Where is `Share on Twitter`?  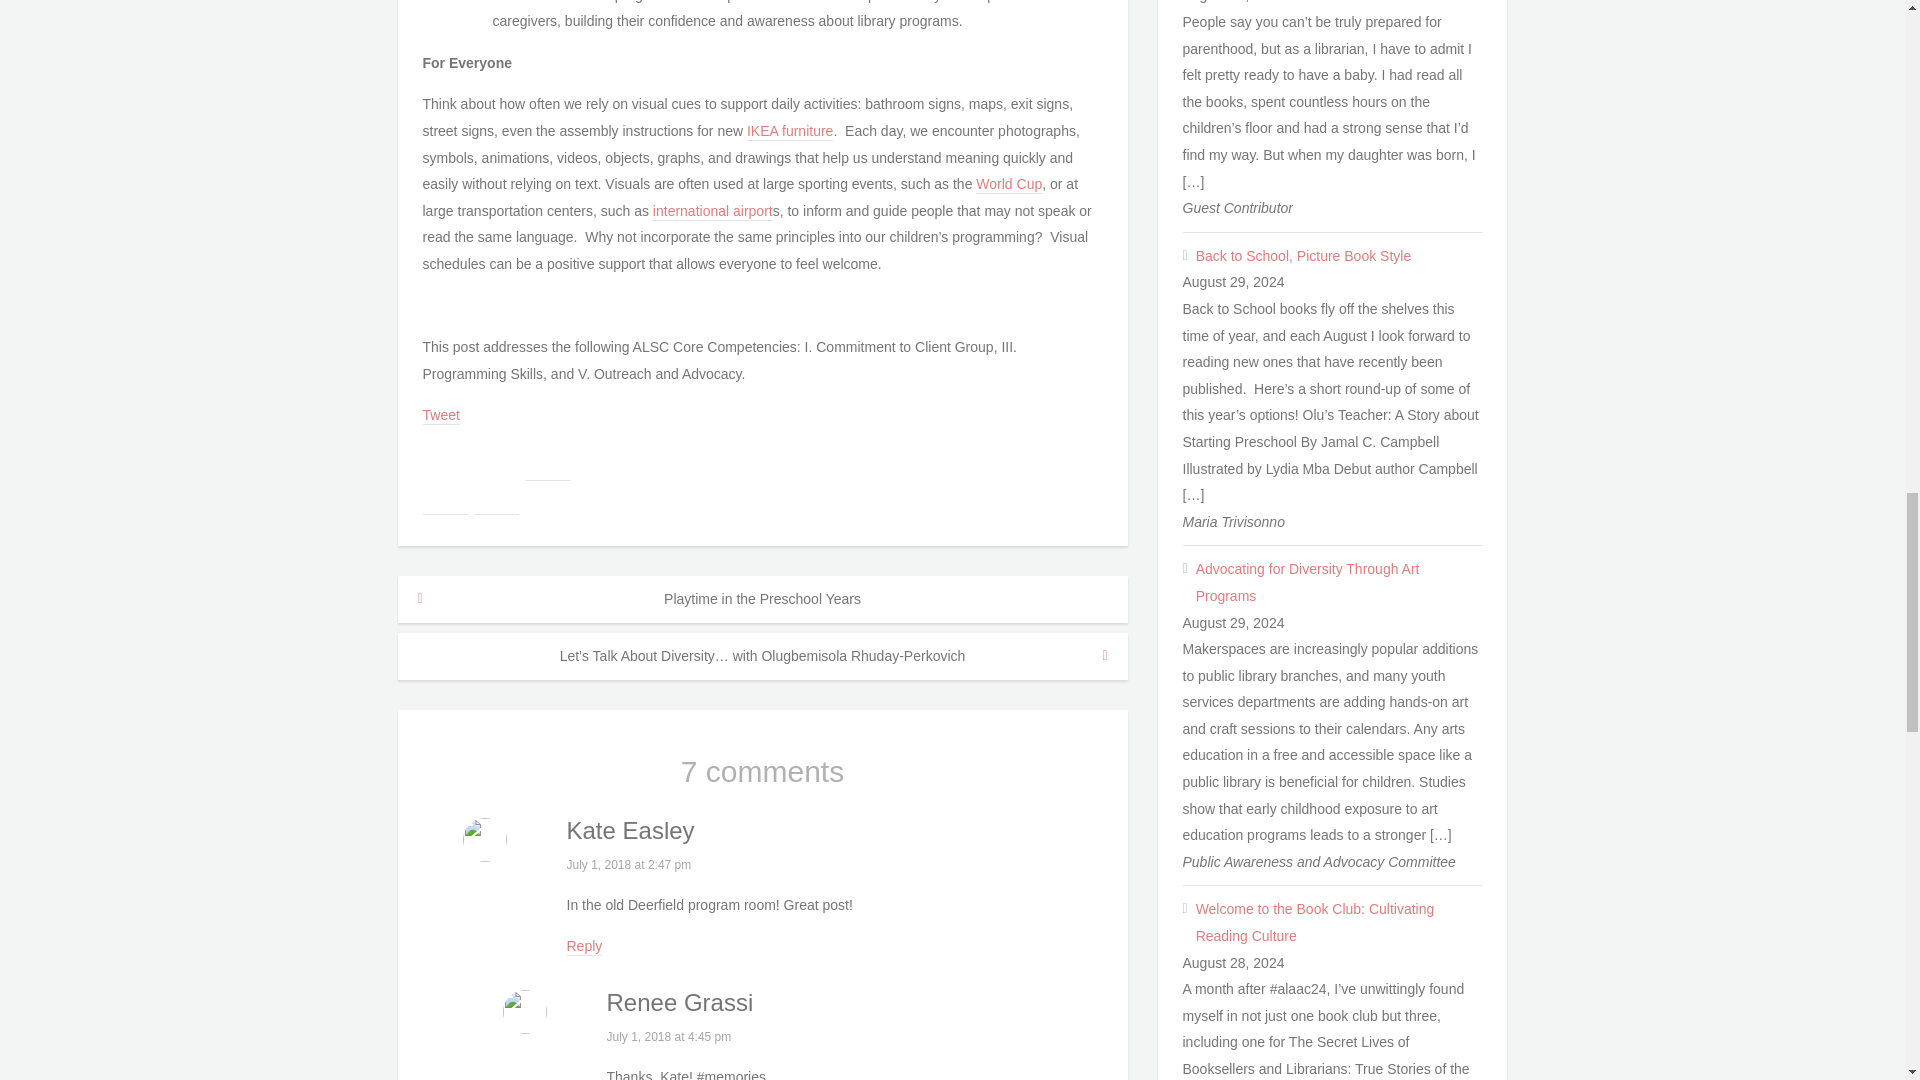
Share on Twitter is located at coordinates (496, 492).